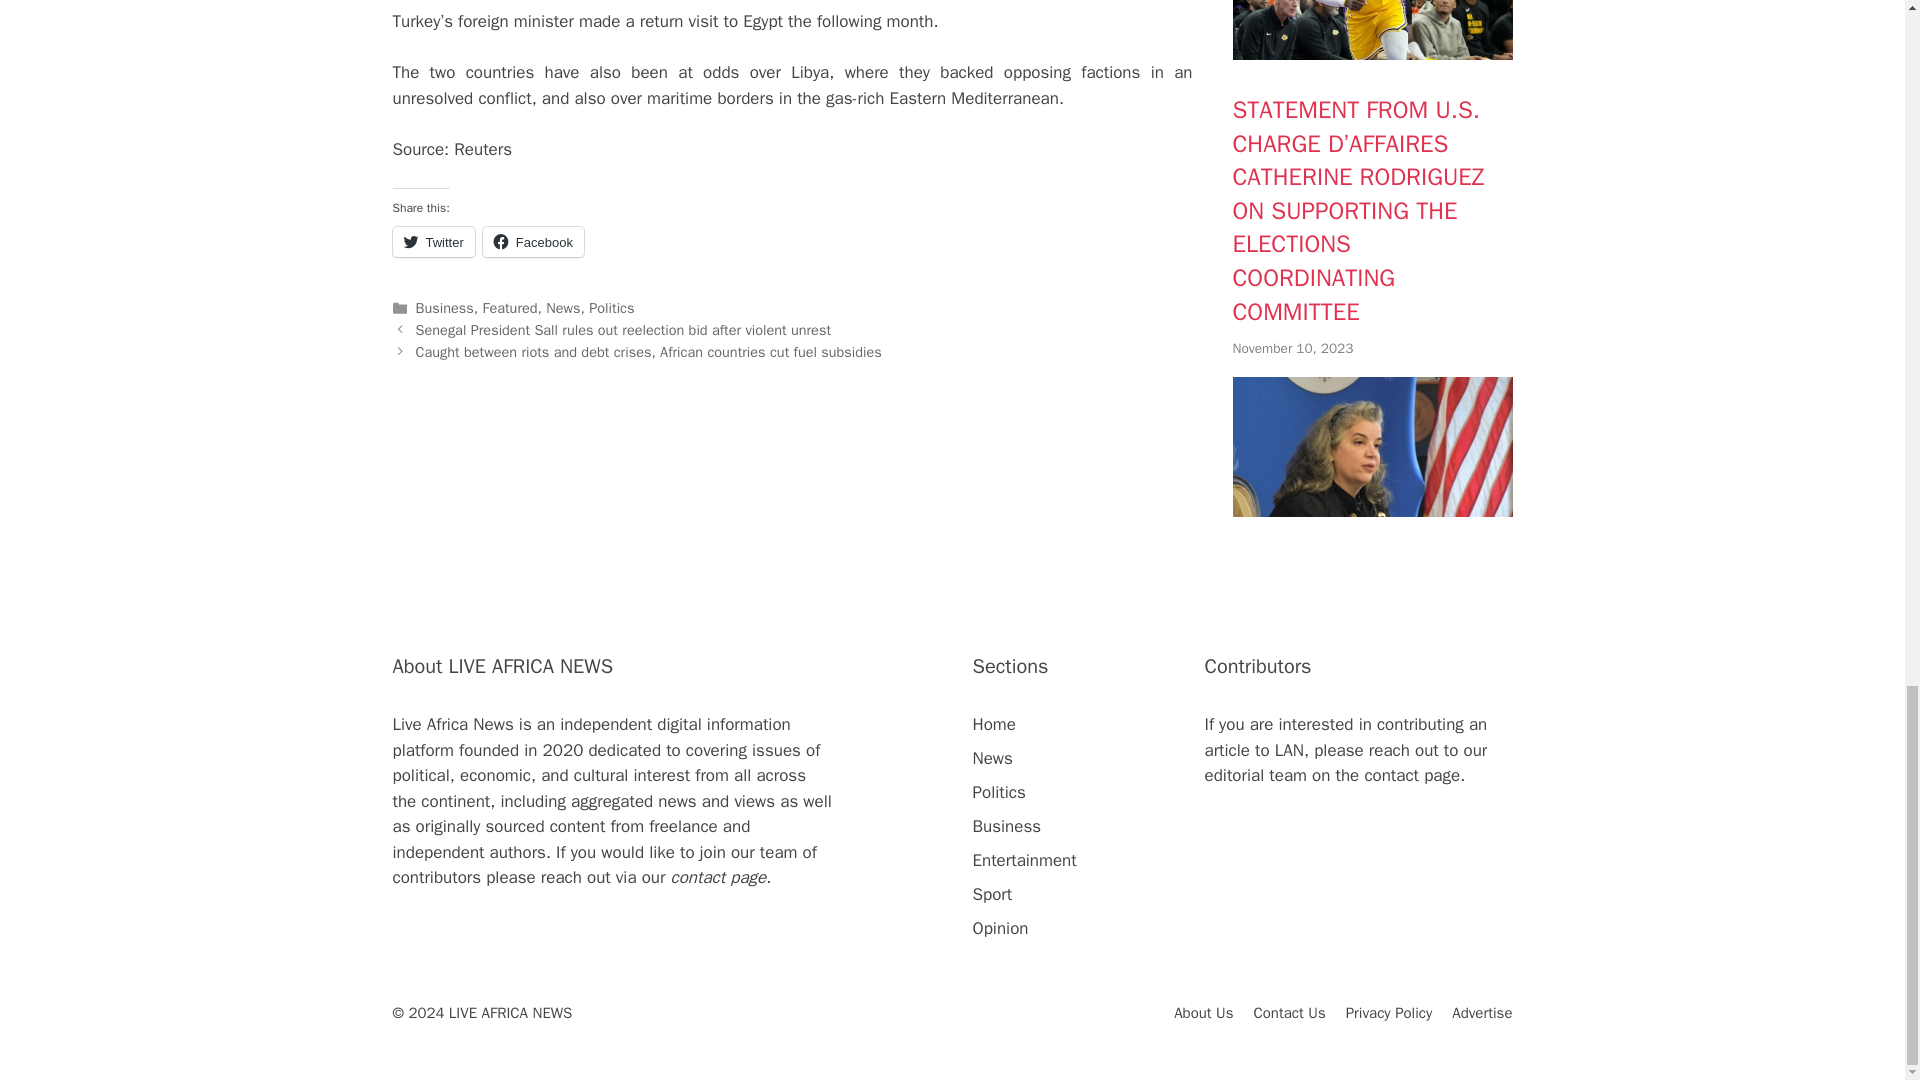 Image resolution: width=1920 pixels, height=1080 pixels. What do you see at coordinates (533, 242) in the screenshot?
I see `Facebook` at bounding box center [533, 242].